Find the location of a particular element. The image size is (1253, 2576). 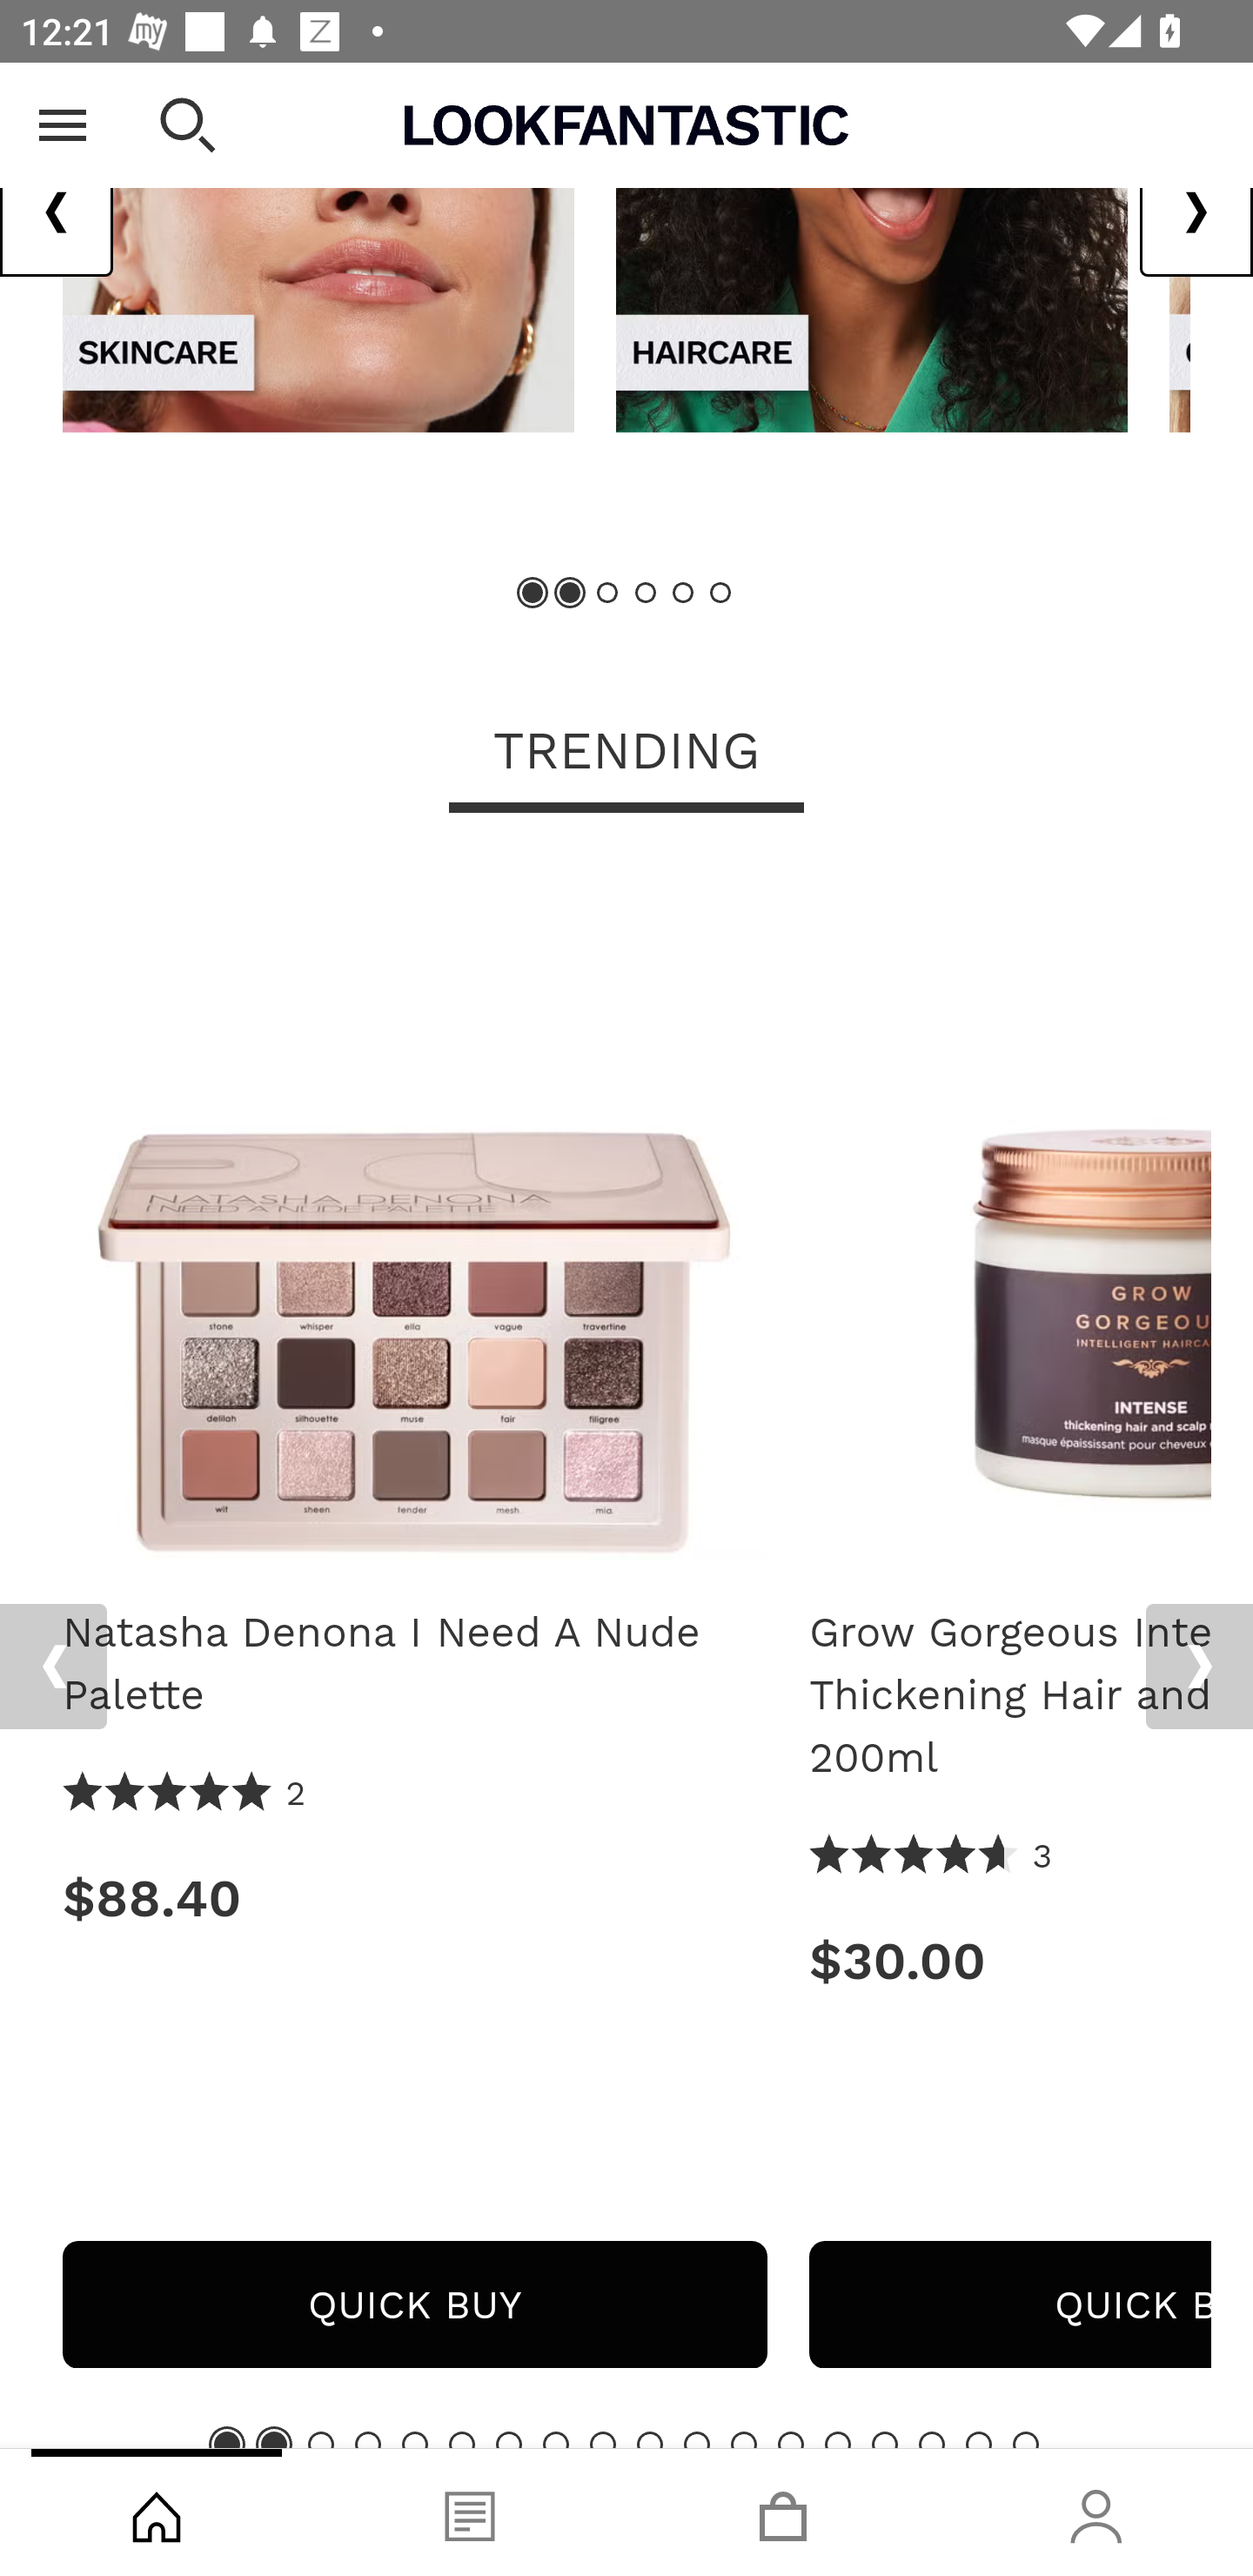

Slide 9 is located at coordinates (603, 2440).